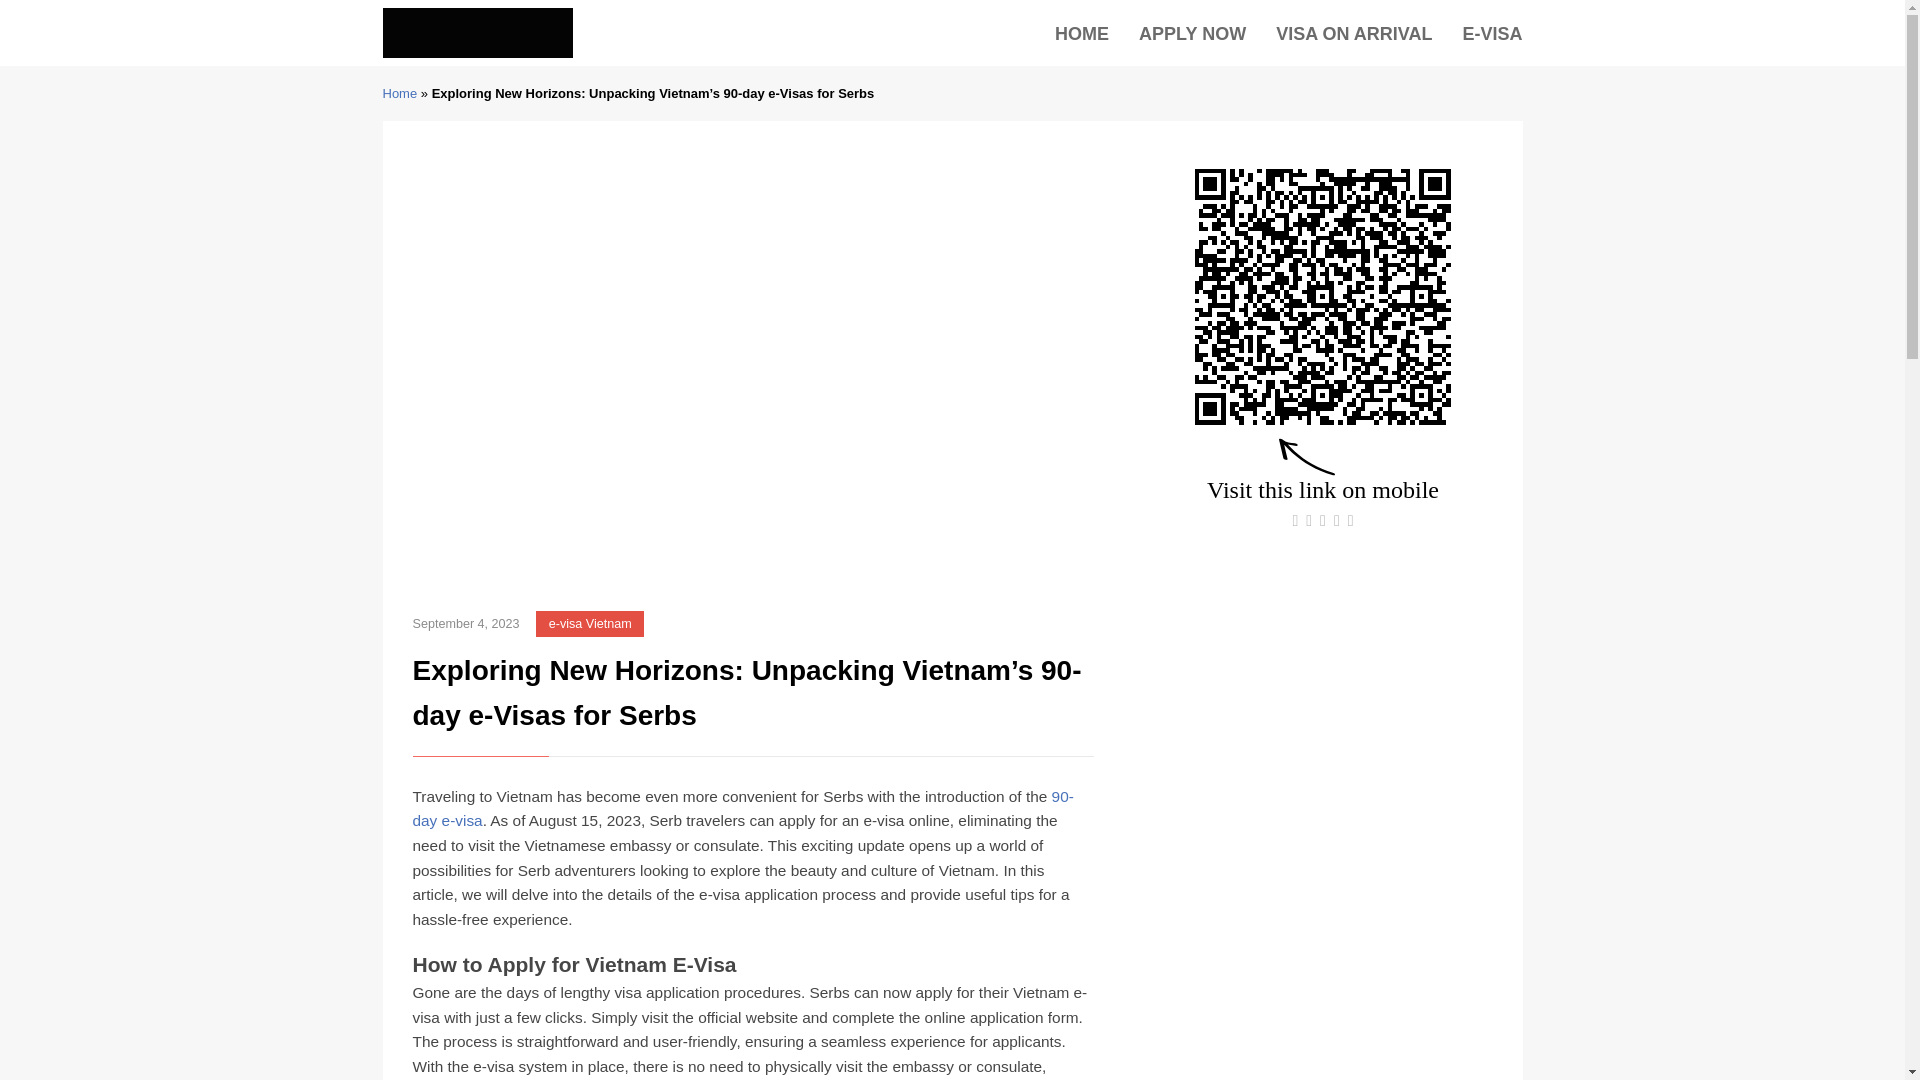 Image resolution: width=1920 pixels, height=1080 pixels. Describe the element at coordinates (742, 809) in the screenshot. I see `90-day e-visa` at that location.